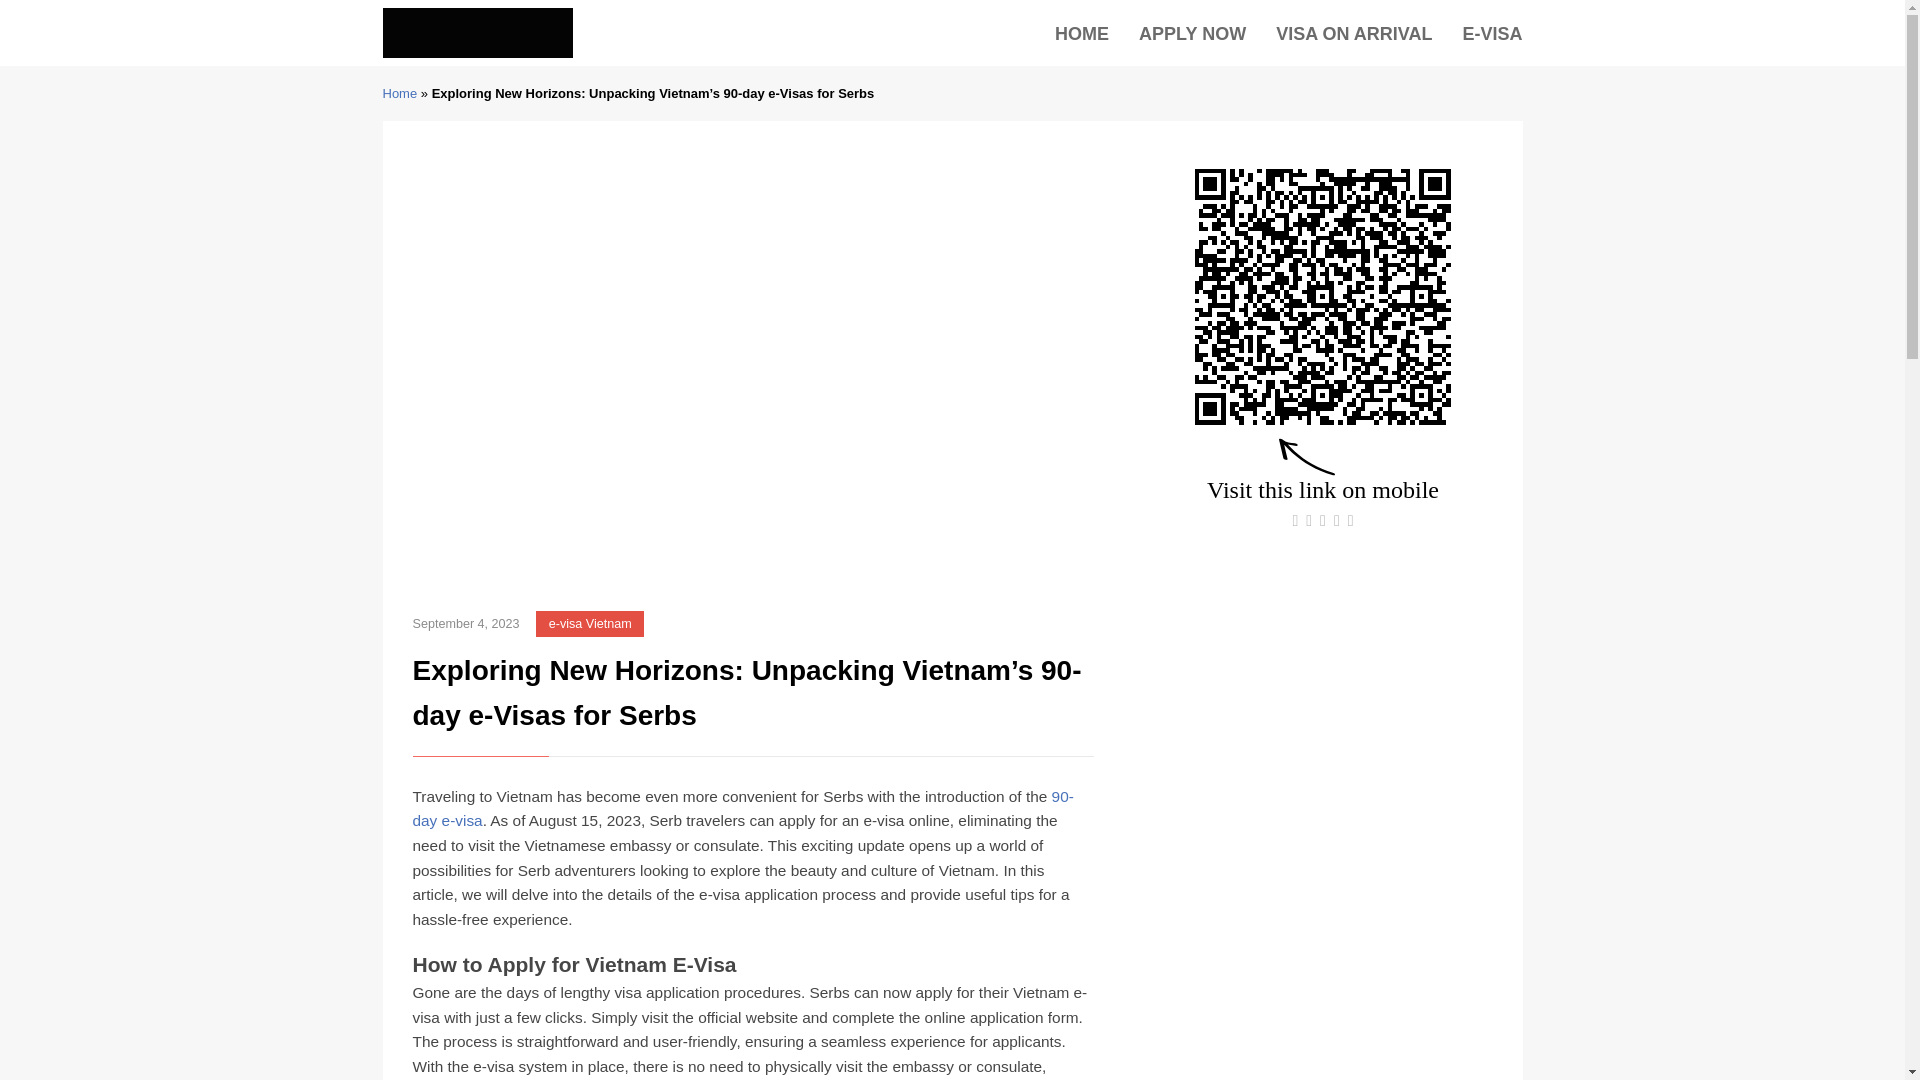 Image resolution: width=1920 pixels, height=1080 pixels. Describe the element at coordinates (742, 809) in the screenshot. I see `90-day e-visa` at that location.